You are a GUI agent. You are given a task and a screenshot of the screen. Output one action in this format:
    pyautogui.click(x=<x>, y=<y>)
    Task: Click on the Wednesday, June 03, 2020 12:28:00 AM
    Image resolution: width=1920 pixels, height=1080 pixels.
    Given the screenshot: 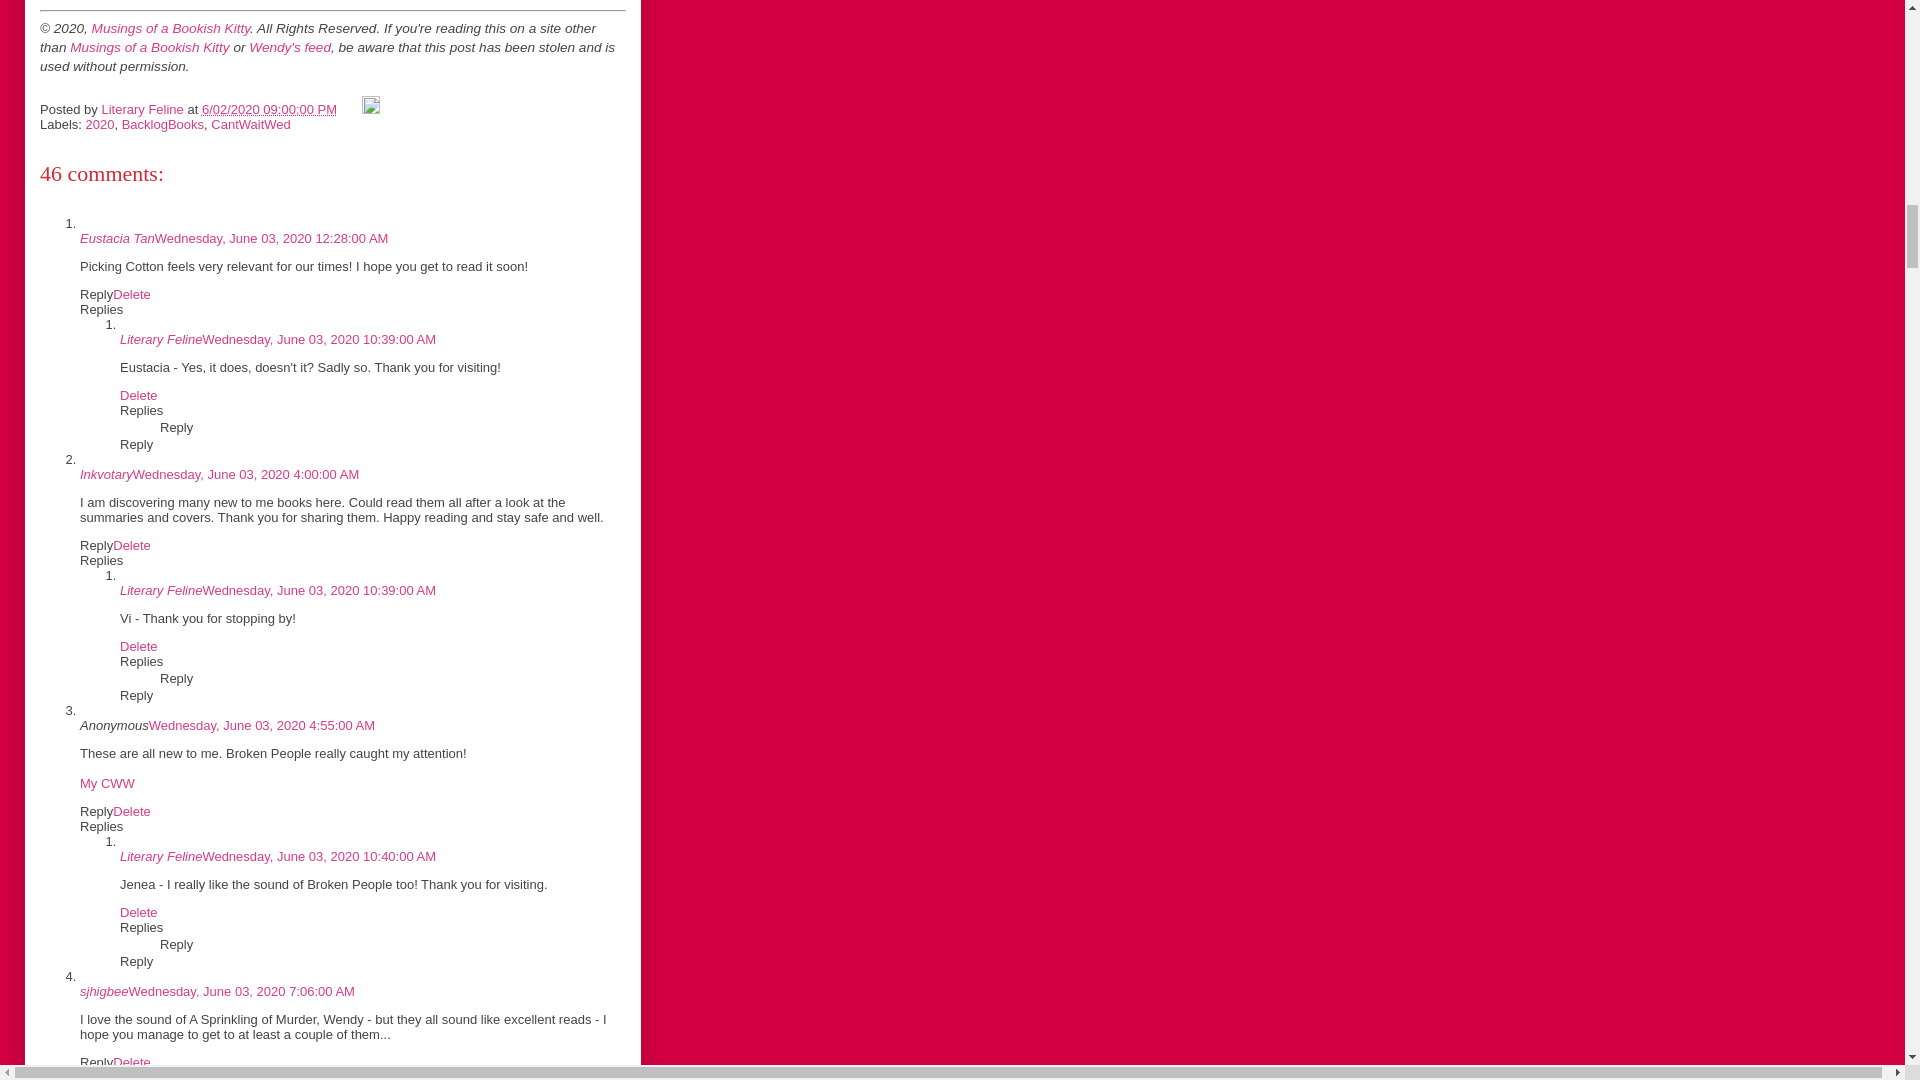 What is the action you would take?
    pyautogui.click(x=272, y=238)
    